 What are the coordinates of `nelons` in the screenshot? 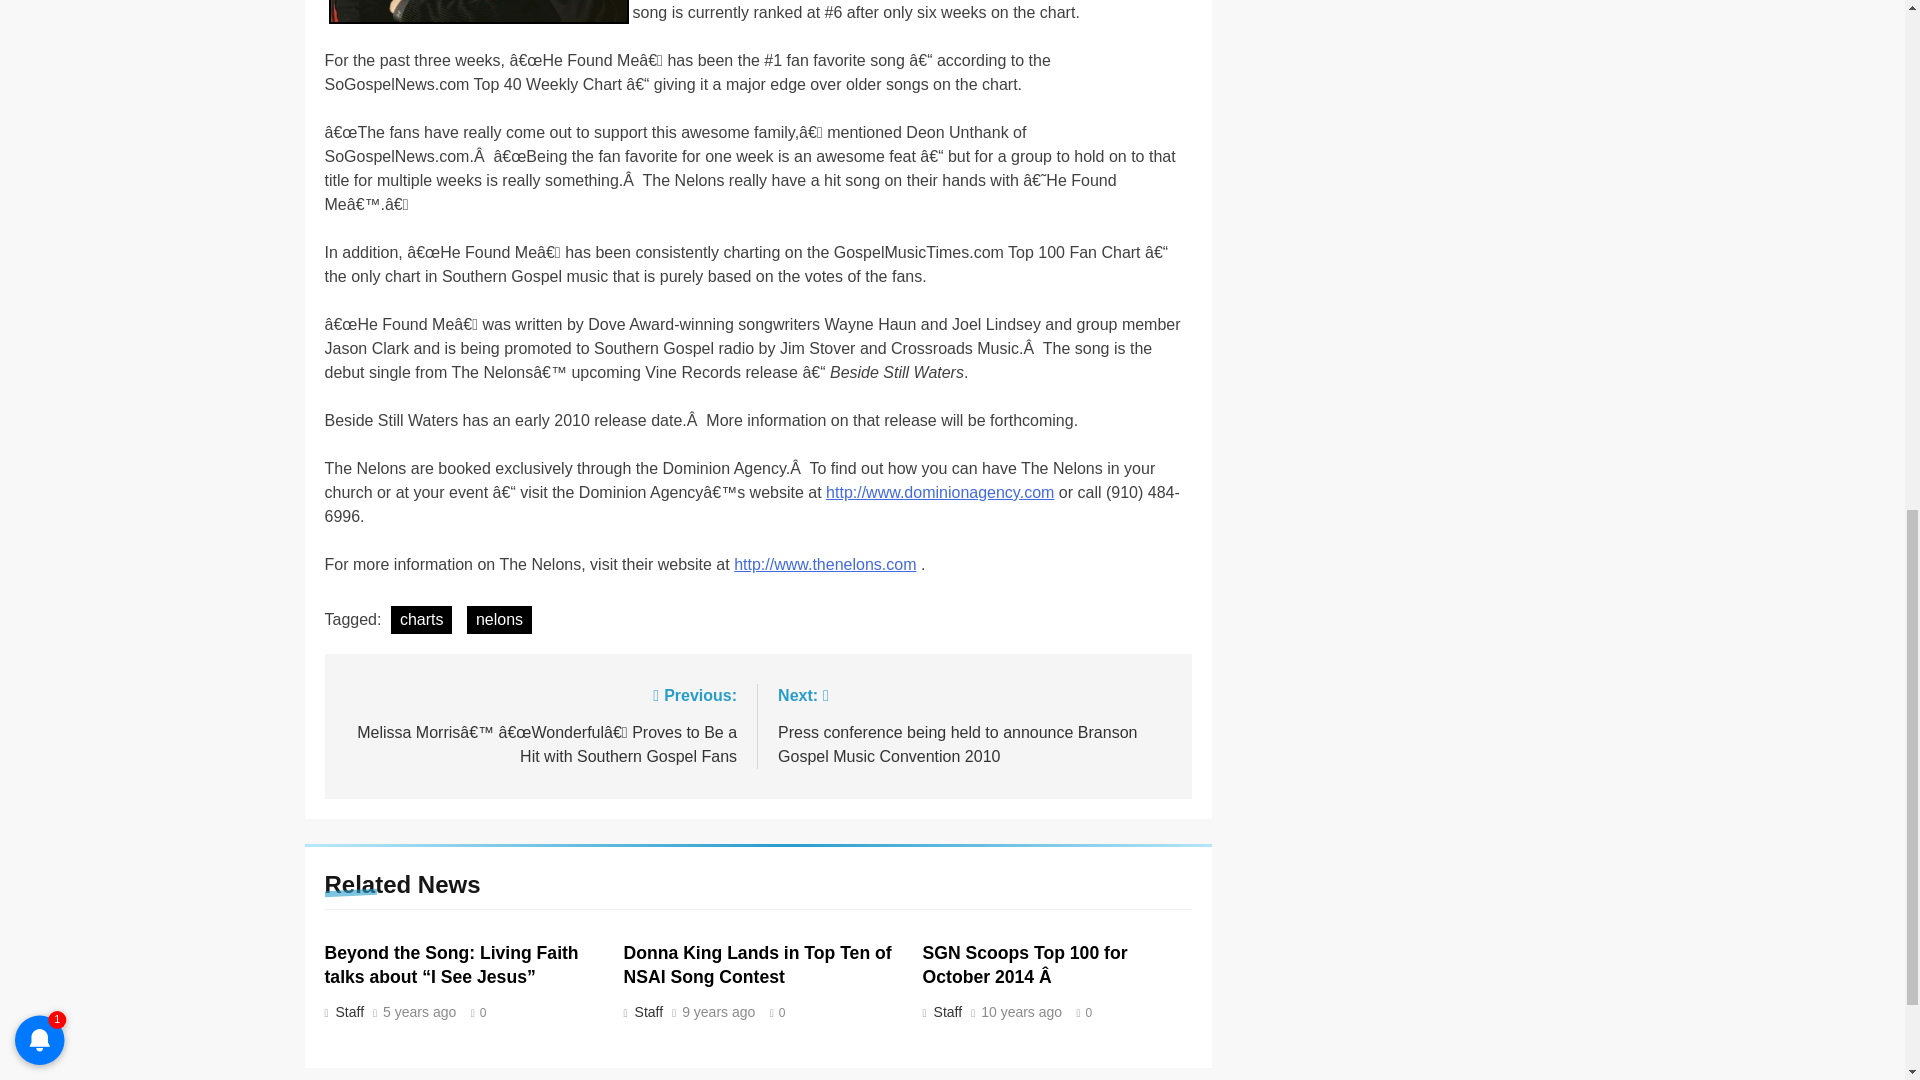 It's located at (498, 619).